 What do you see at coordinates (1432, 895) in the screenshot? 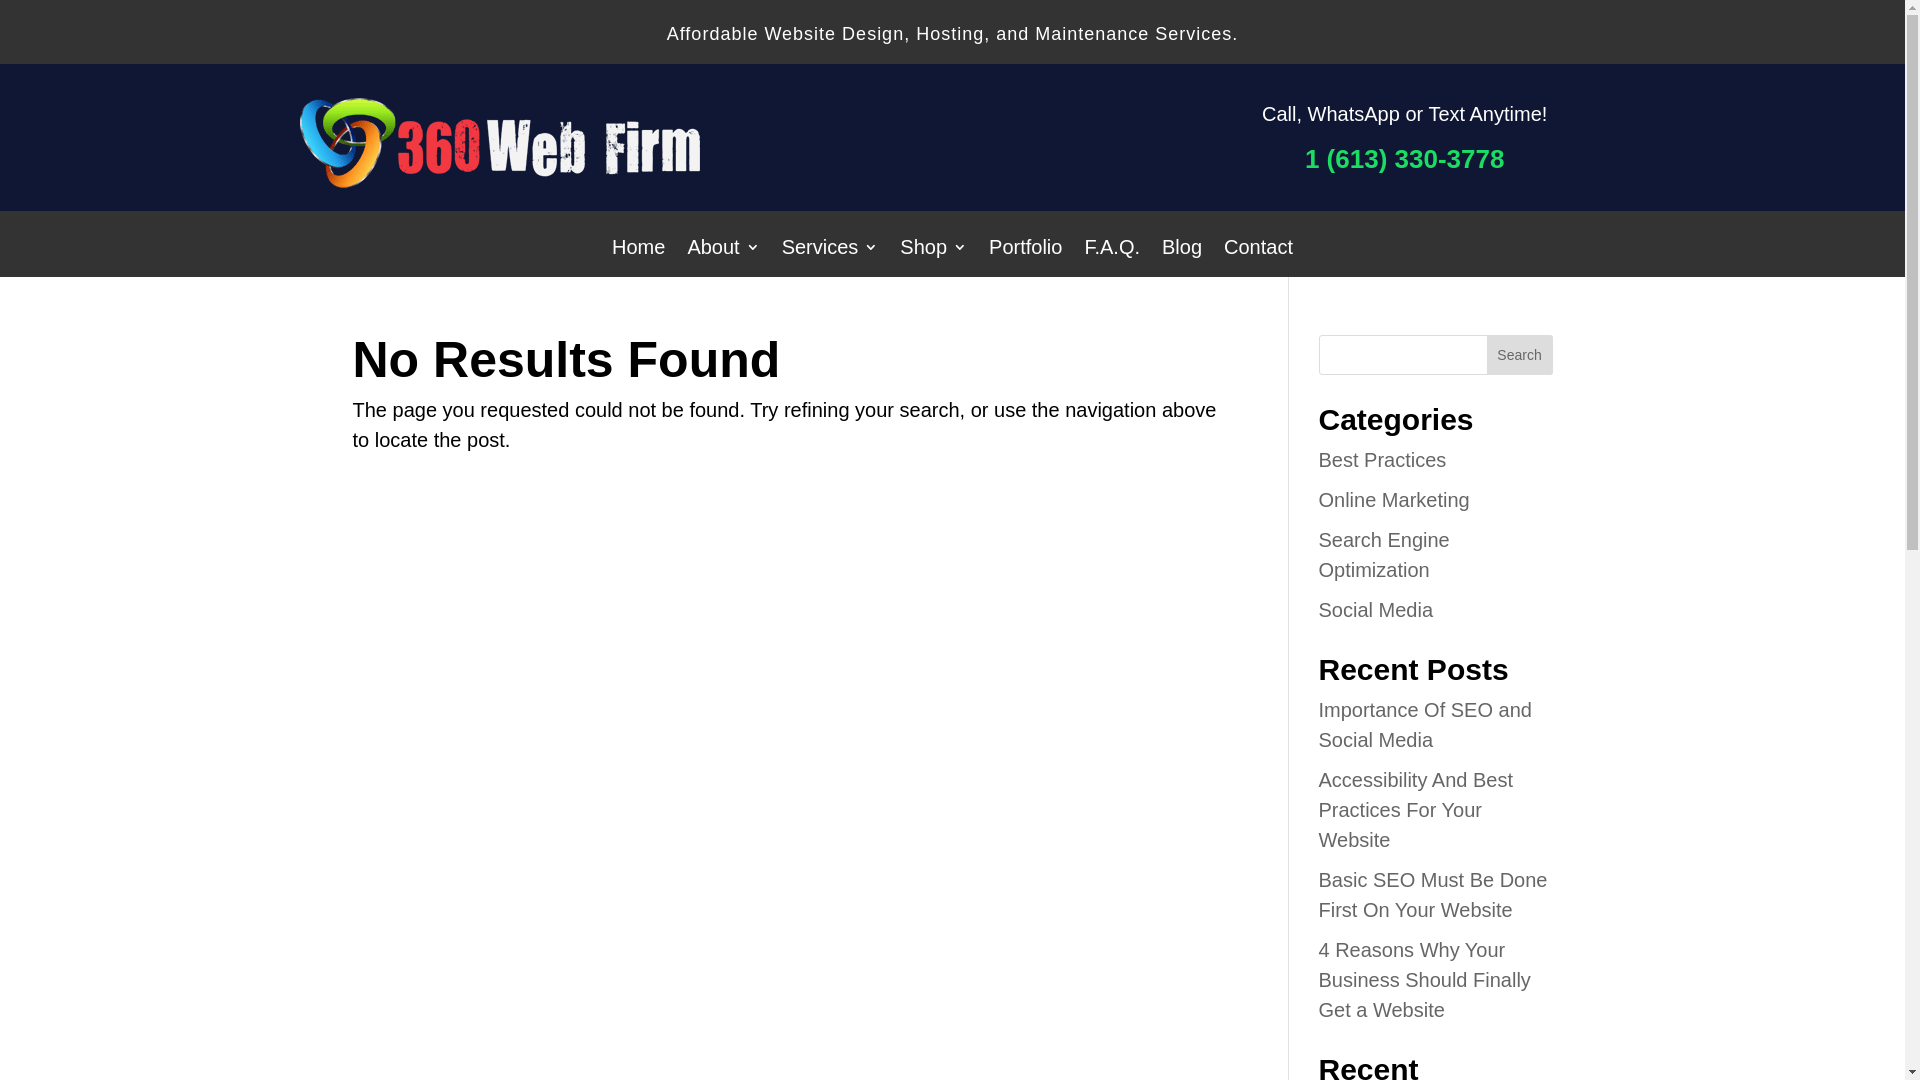
I see `Basic SEO Must Be Done First On Your Website` at bounding box center [1432, 895].